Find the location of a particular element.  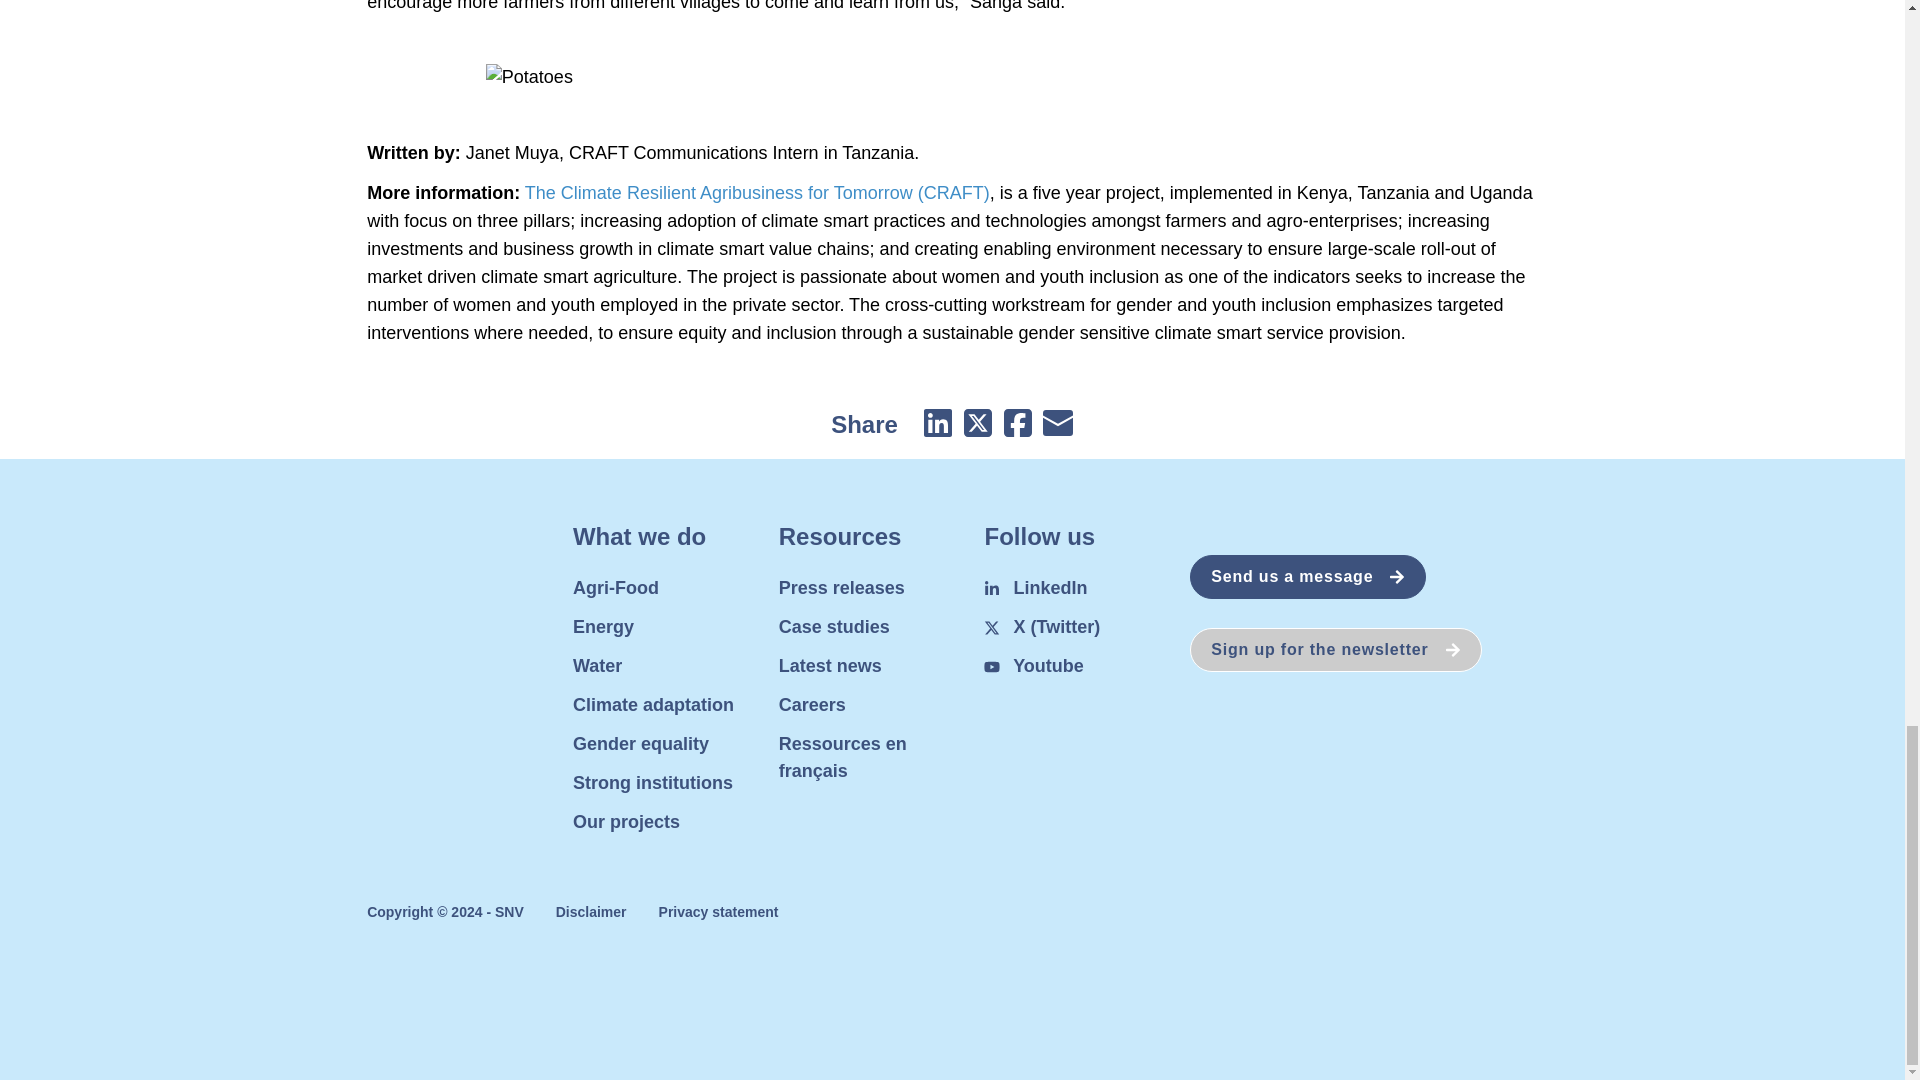

Gender equality is located at coordinates (640, 744).